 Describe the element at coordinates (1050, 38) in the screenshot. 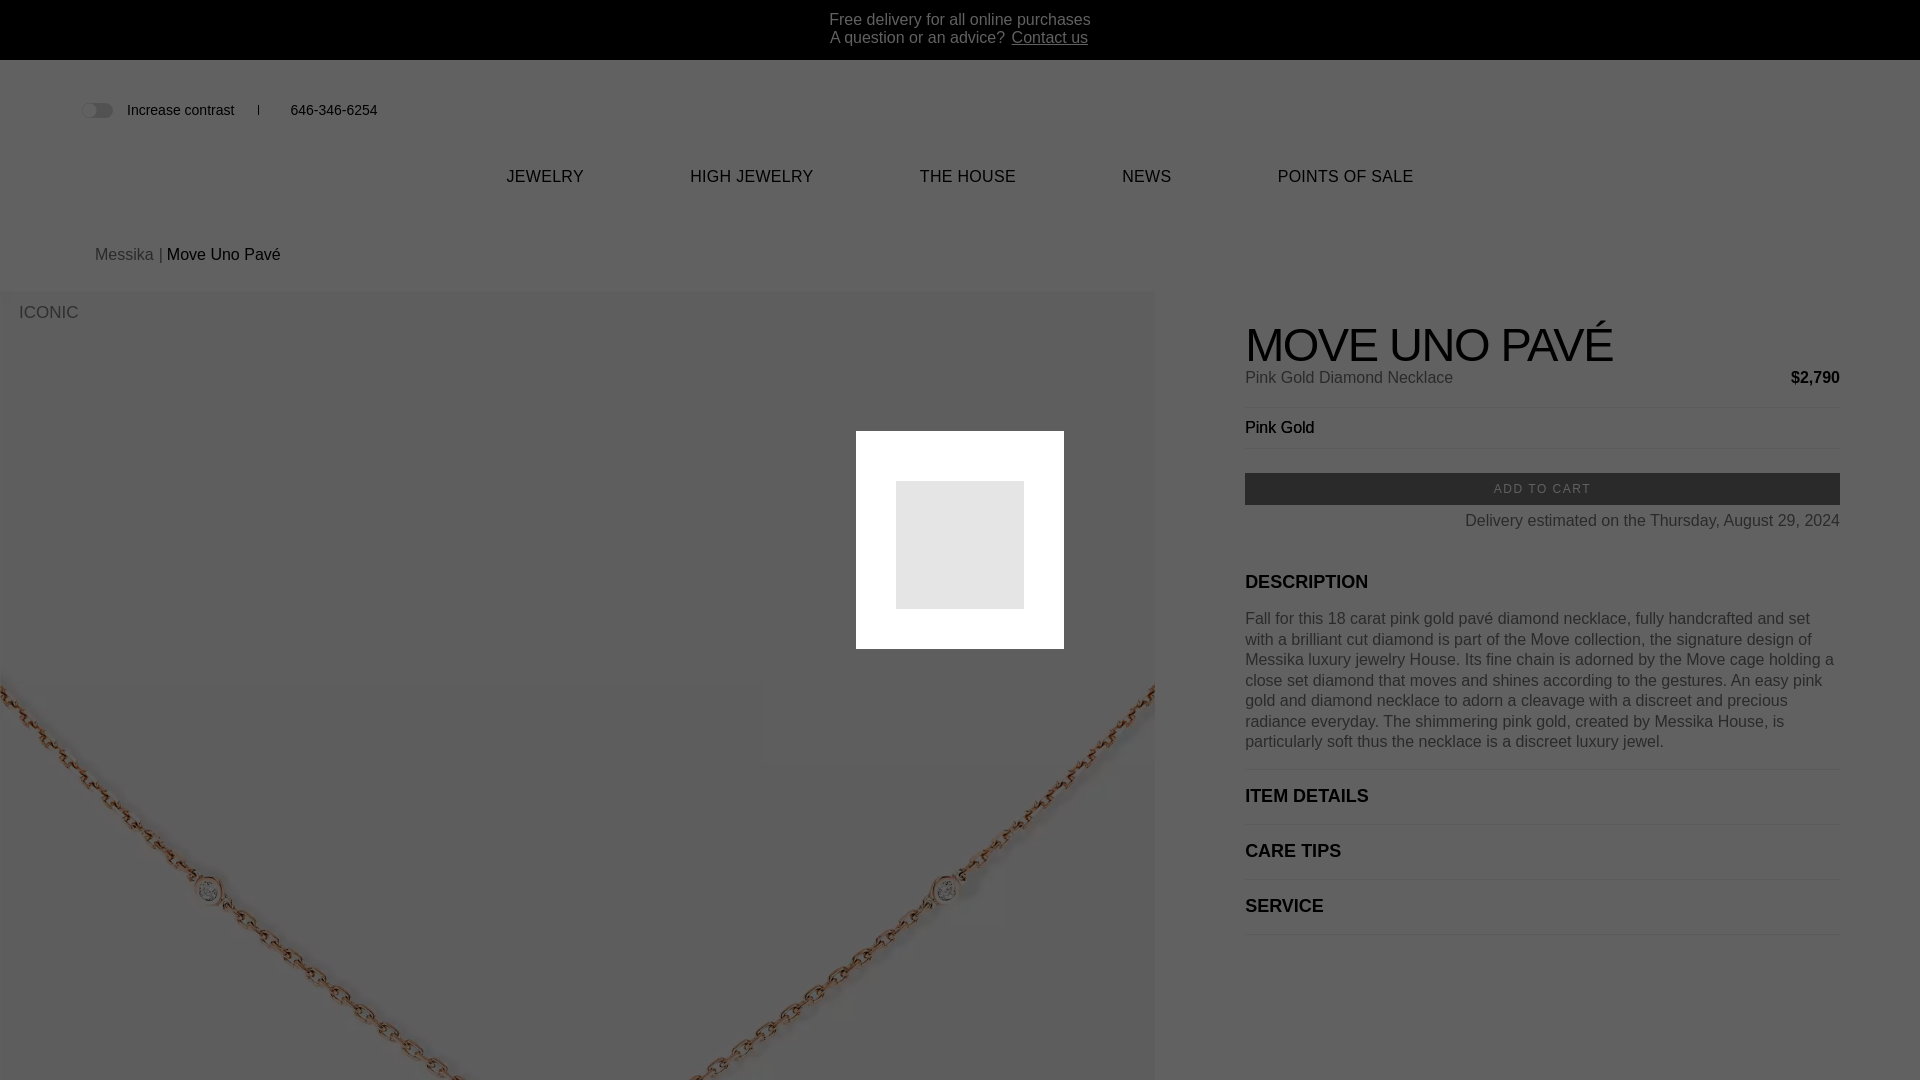

I see `Contact us` at that location.